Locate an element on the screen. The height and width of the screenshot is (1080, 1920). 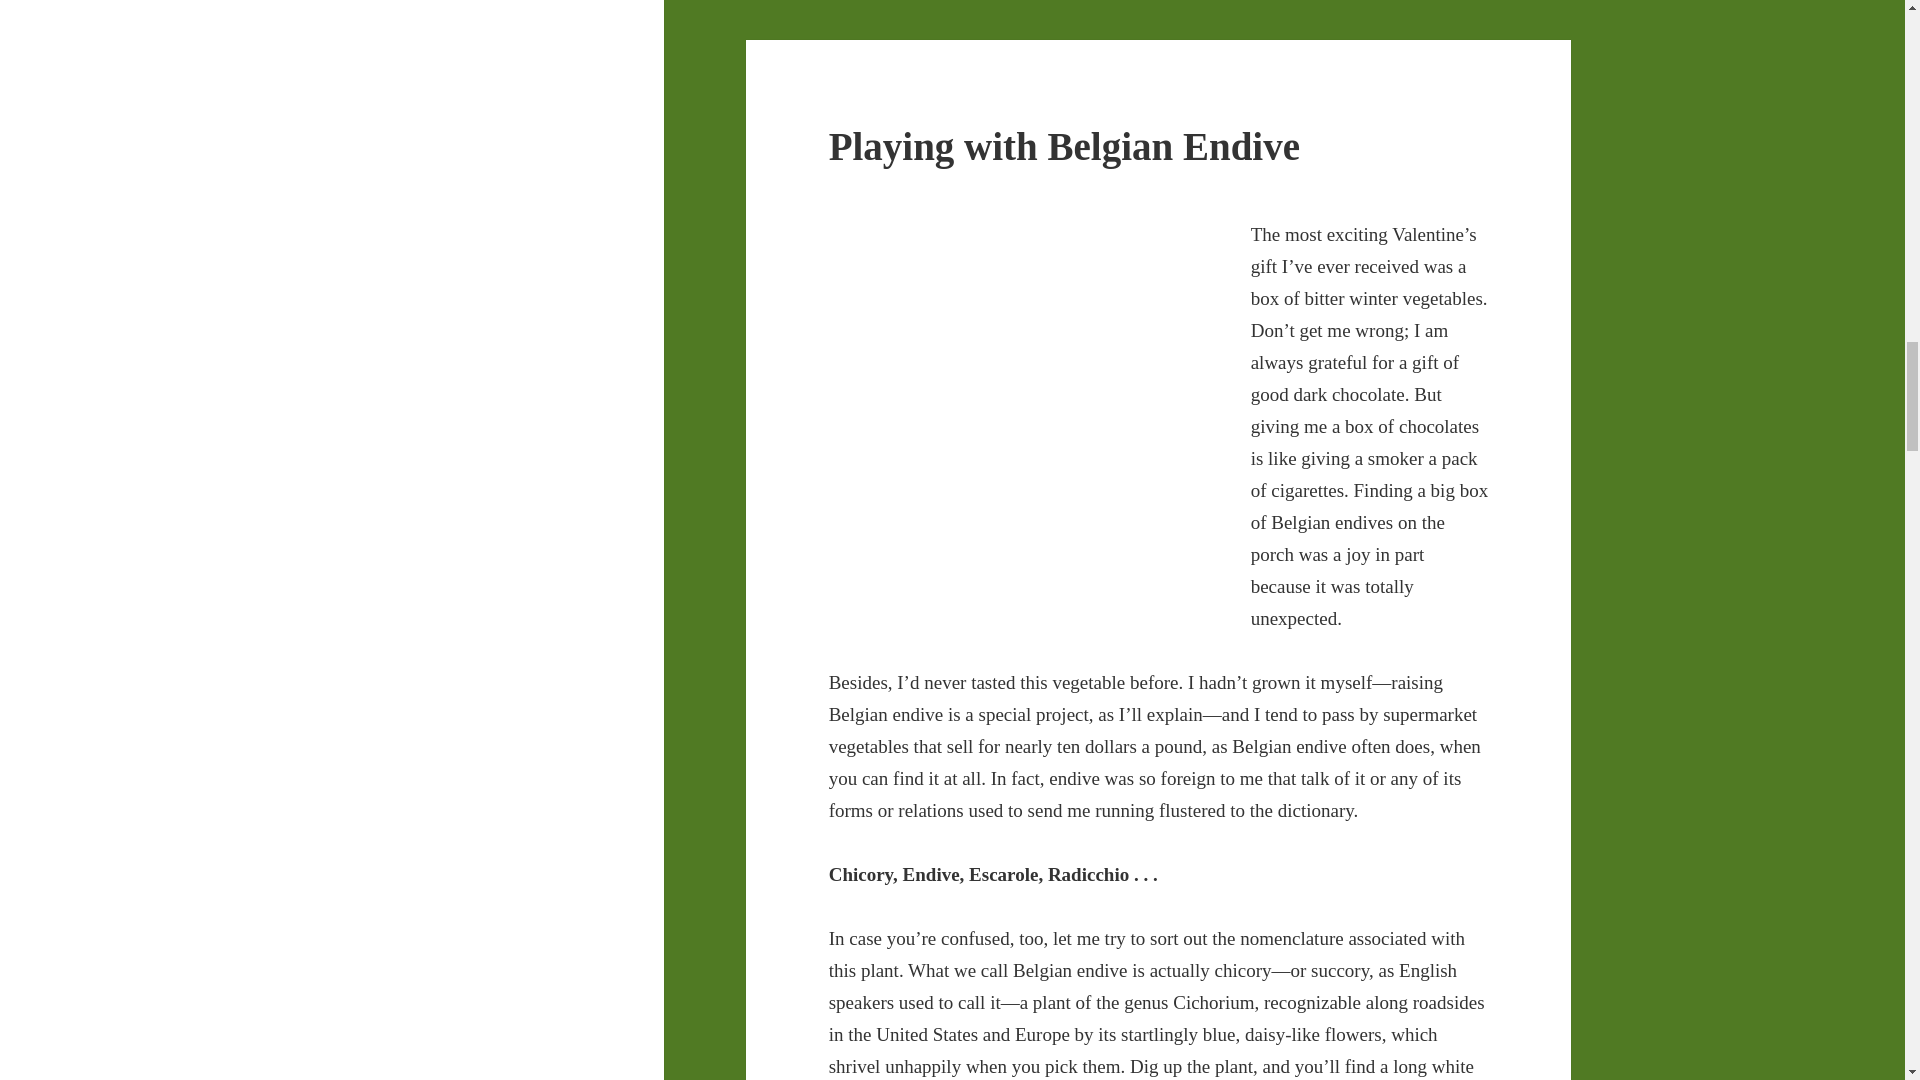
endive bouquet is located at coordinates (1024, 421).